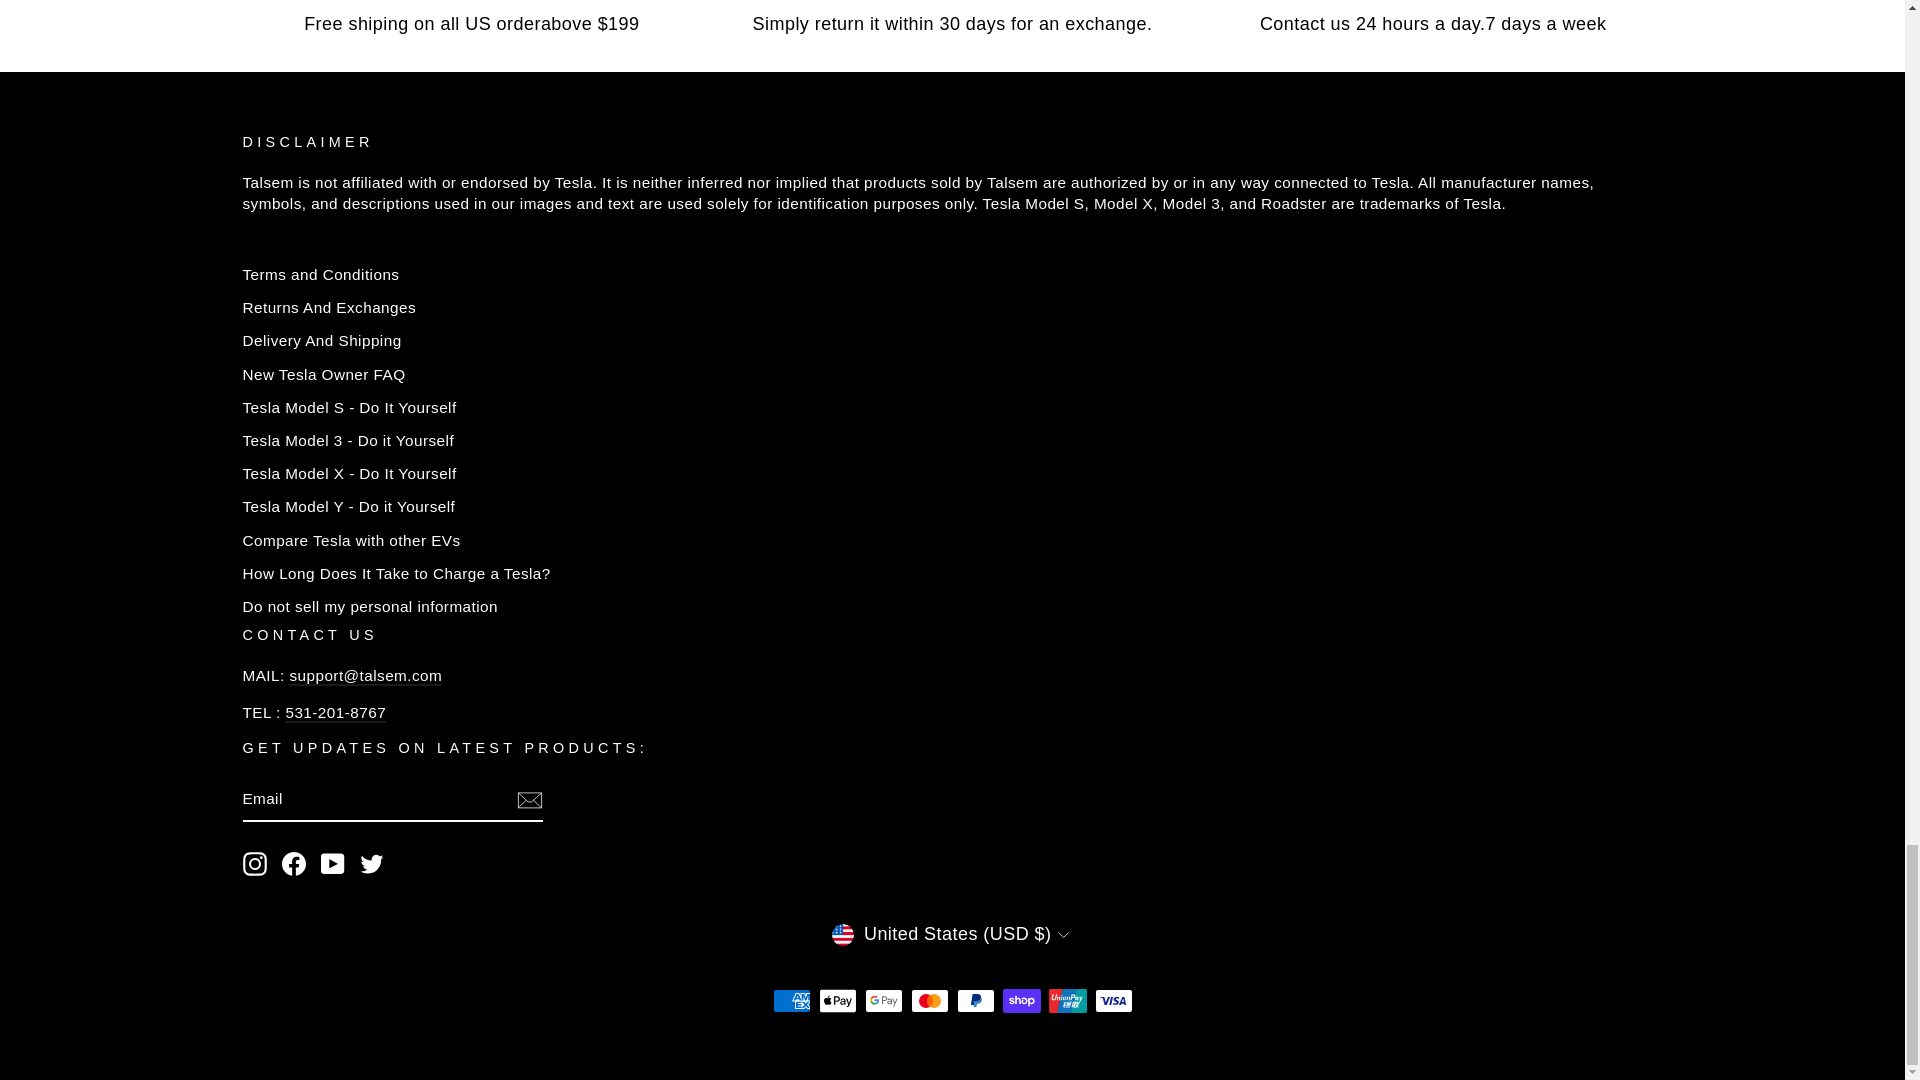  Describe the element at coordinates (883, 1001) in the screenshot. I see `Google Pay` at that location.